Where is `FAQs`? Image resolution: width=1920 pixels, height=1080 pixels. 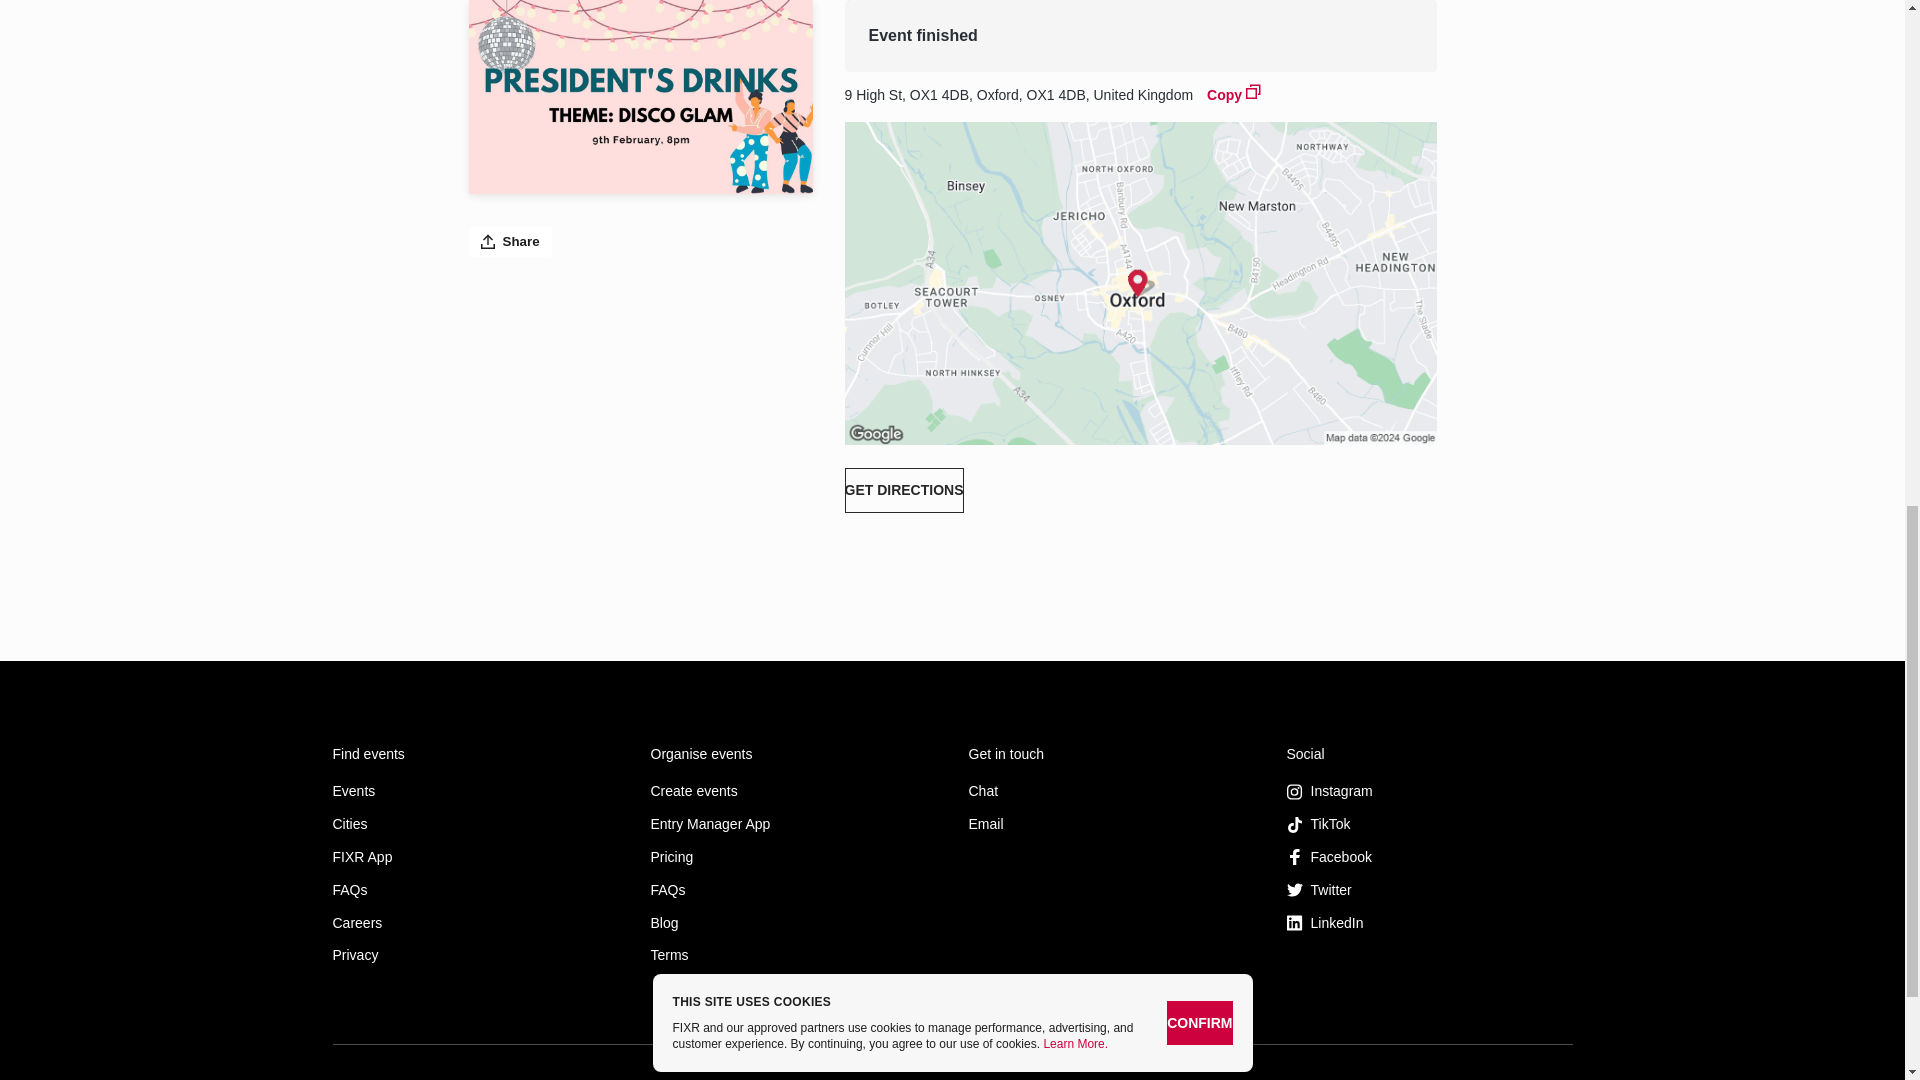
FAQs is located at coordinates (475, 890).